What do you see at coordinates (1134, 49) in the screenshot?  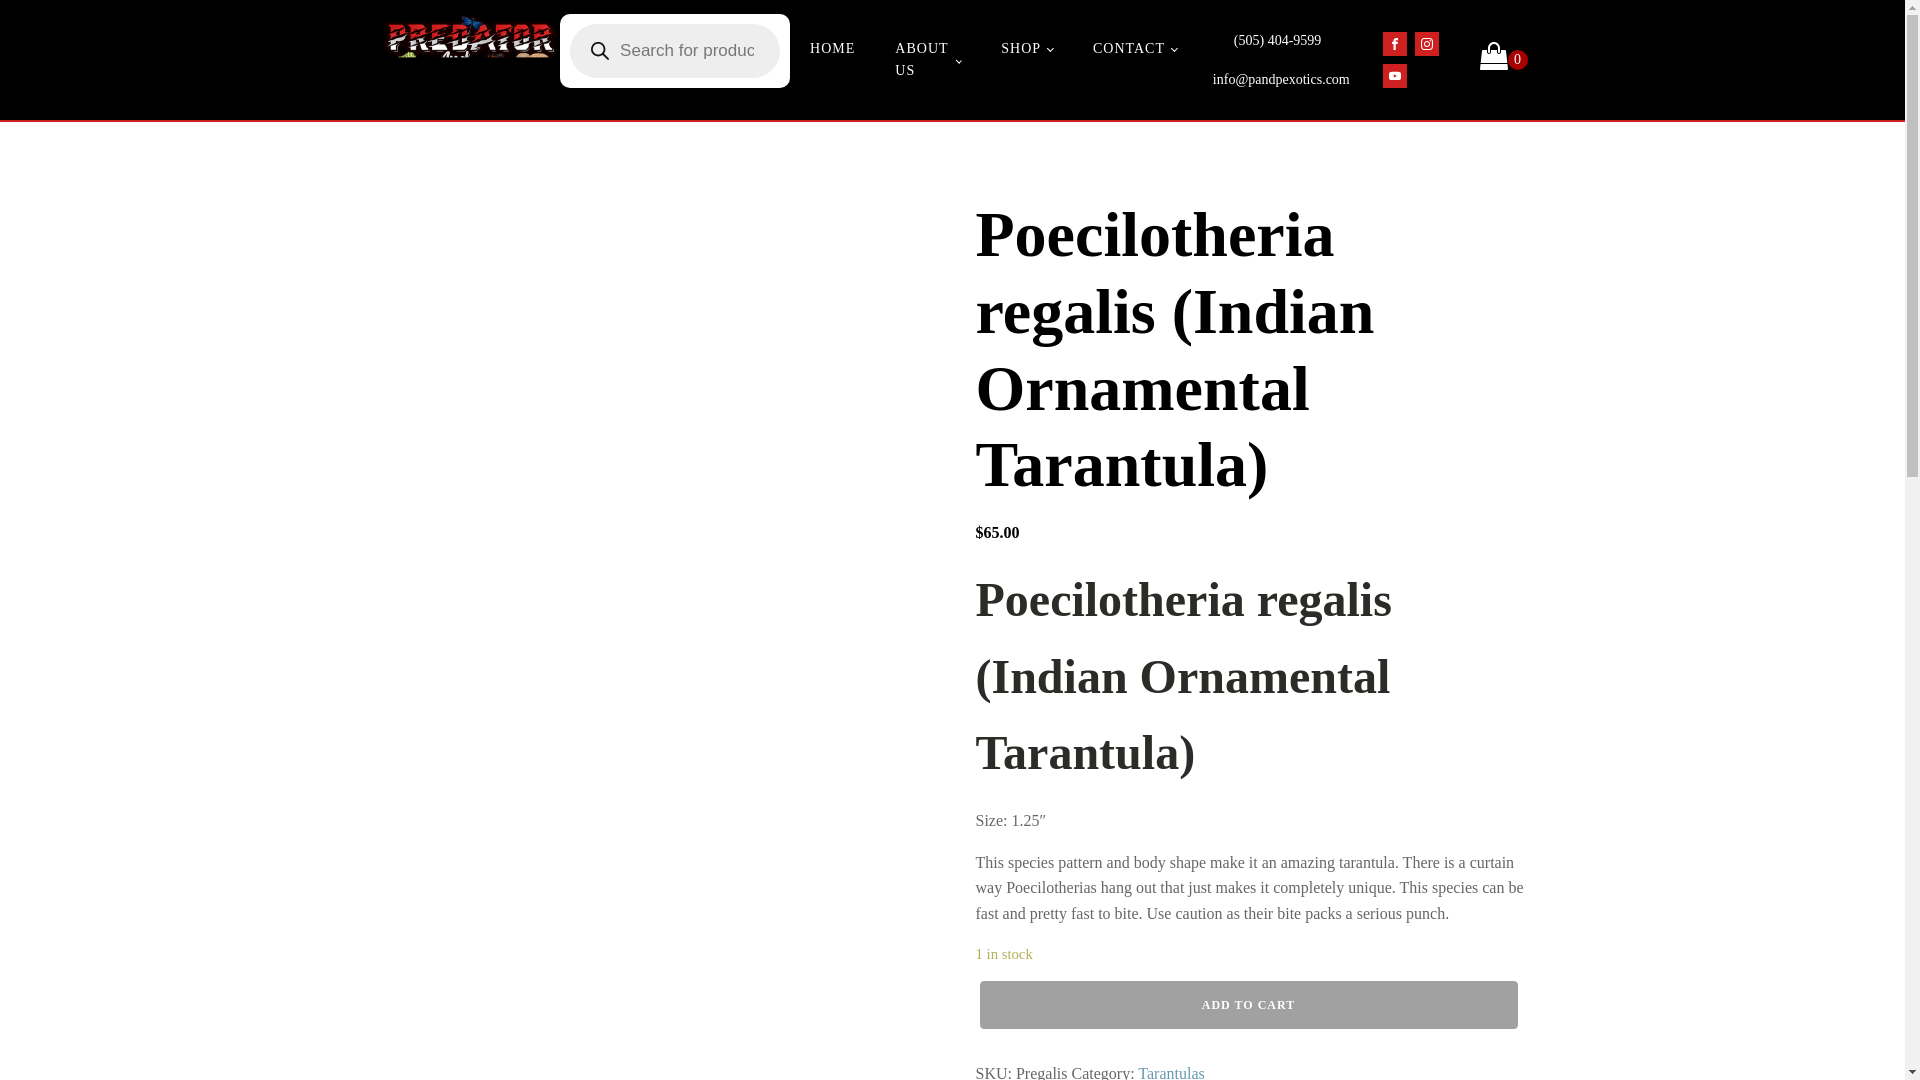 I see `CONTACT` at bounding box center [1134, 49].